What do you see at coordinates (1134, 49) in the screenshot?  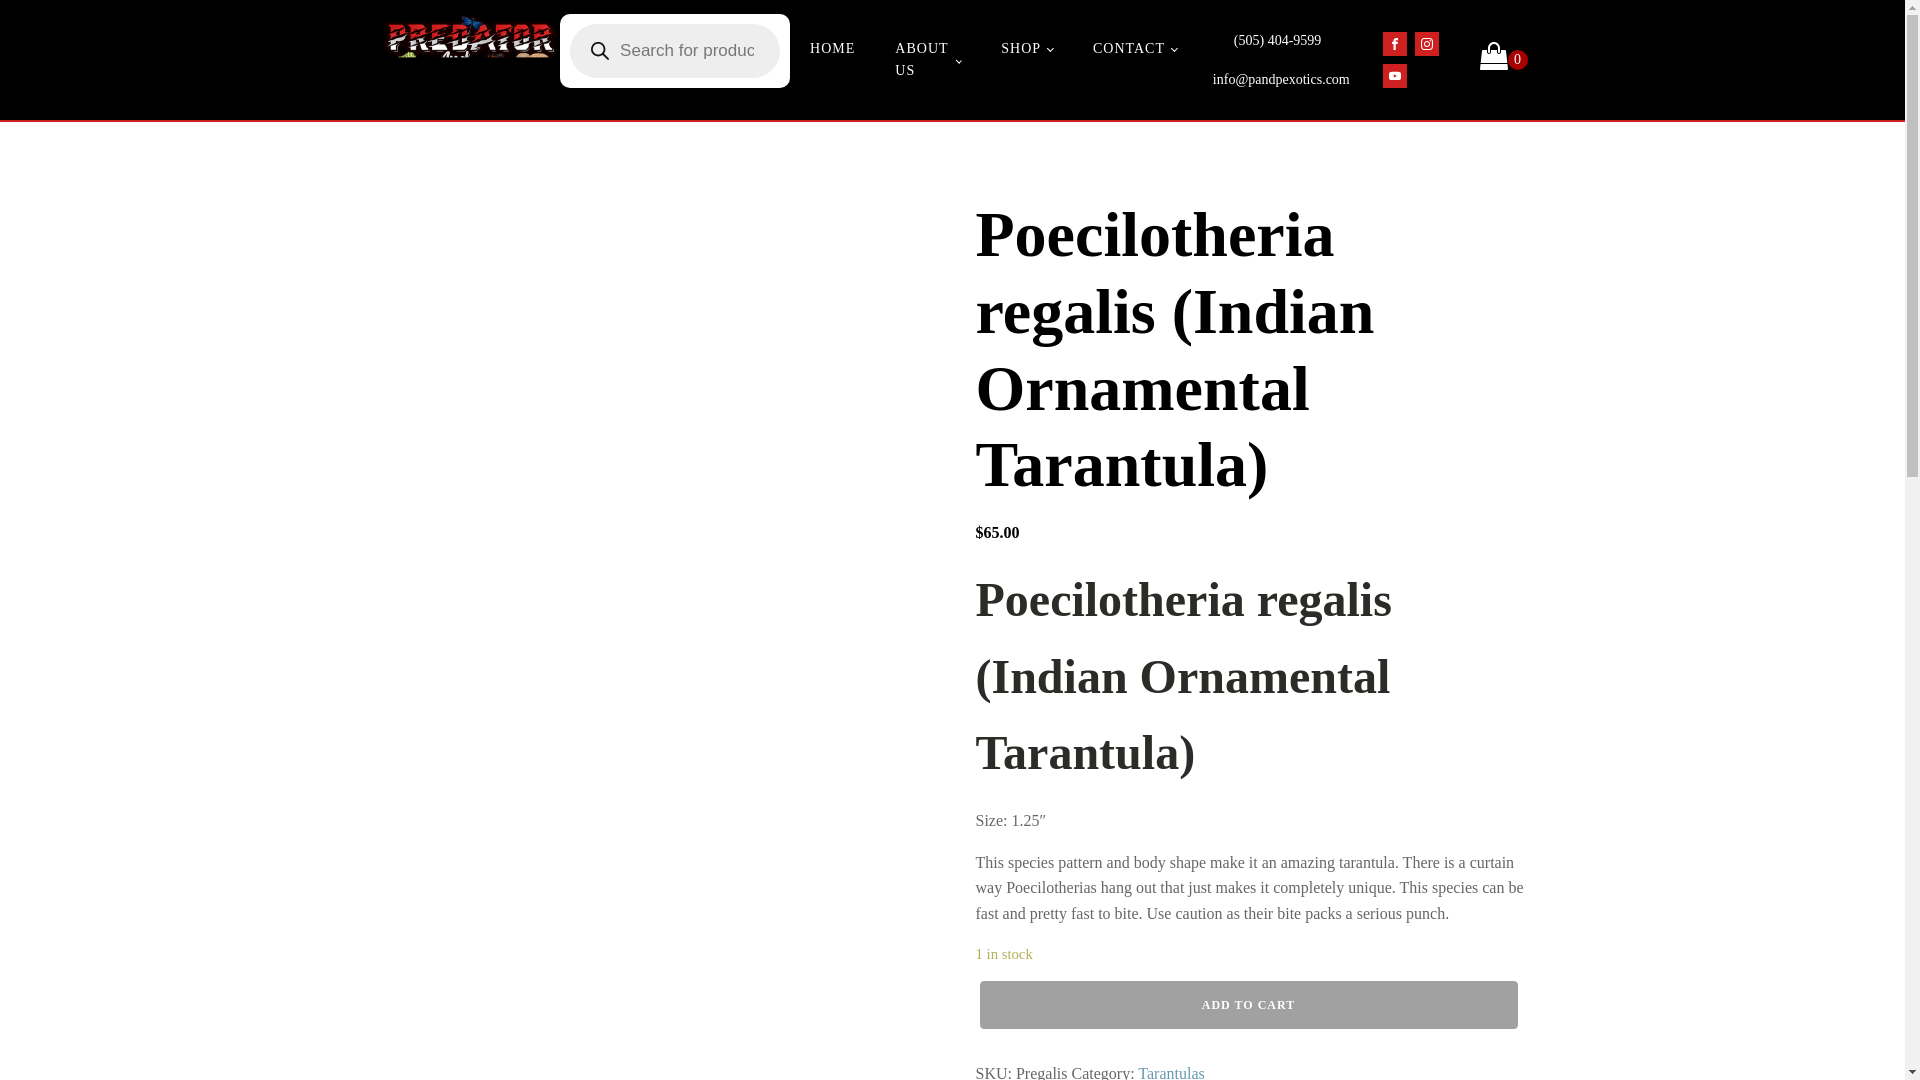 I see `CONTACT` at bounding box center [1134, 49].